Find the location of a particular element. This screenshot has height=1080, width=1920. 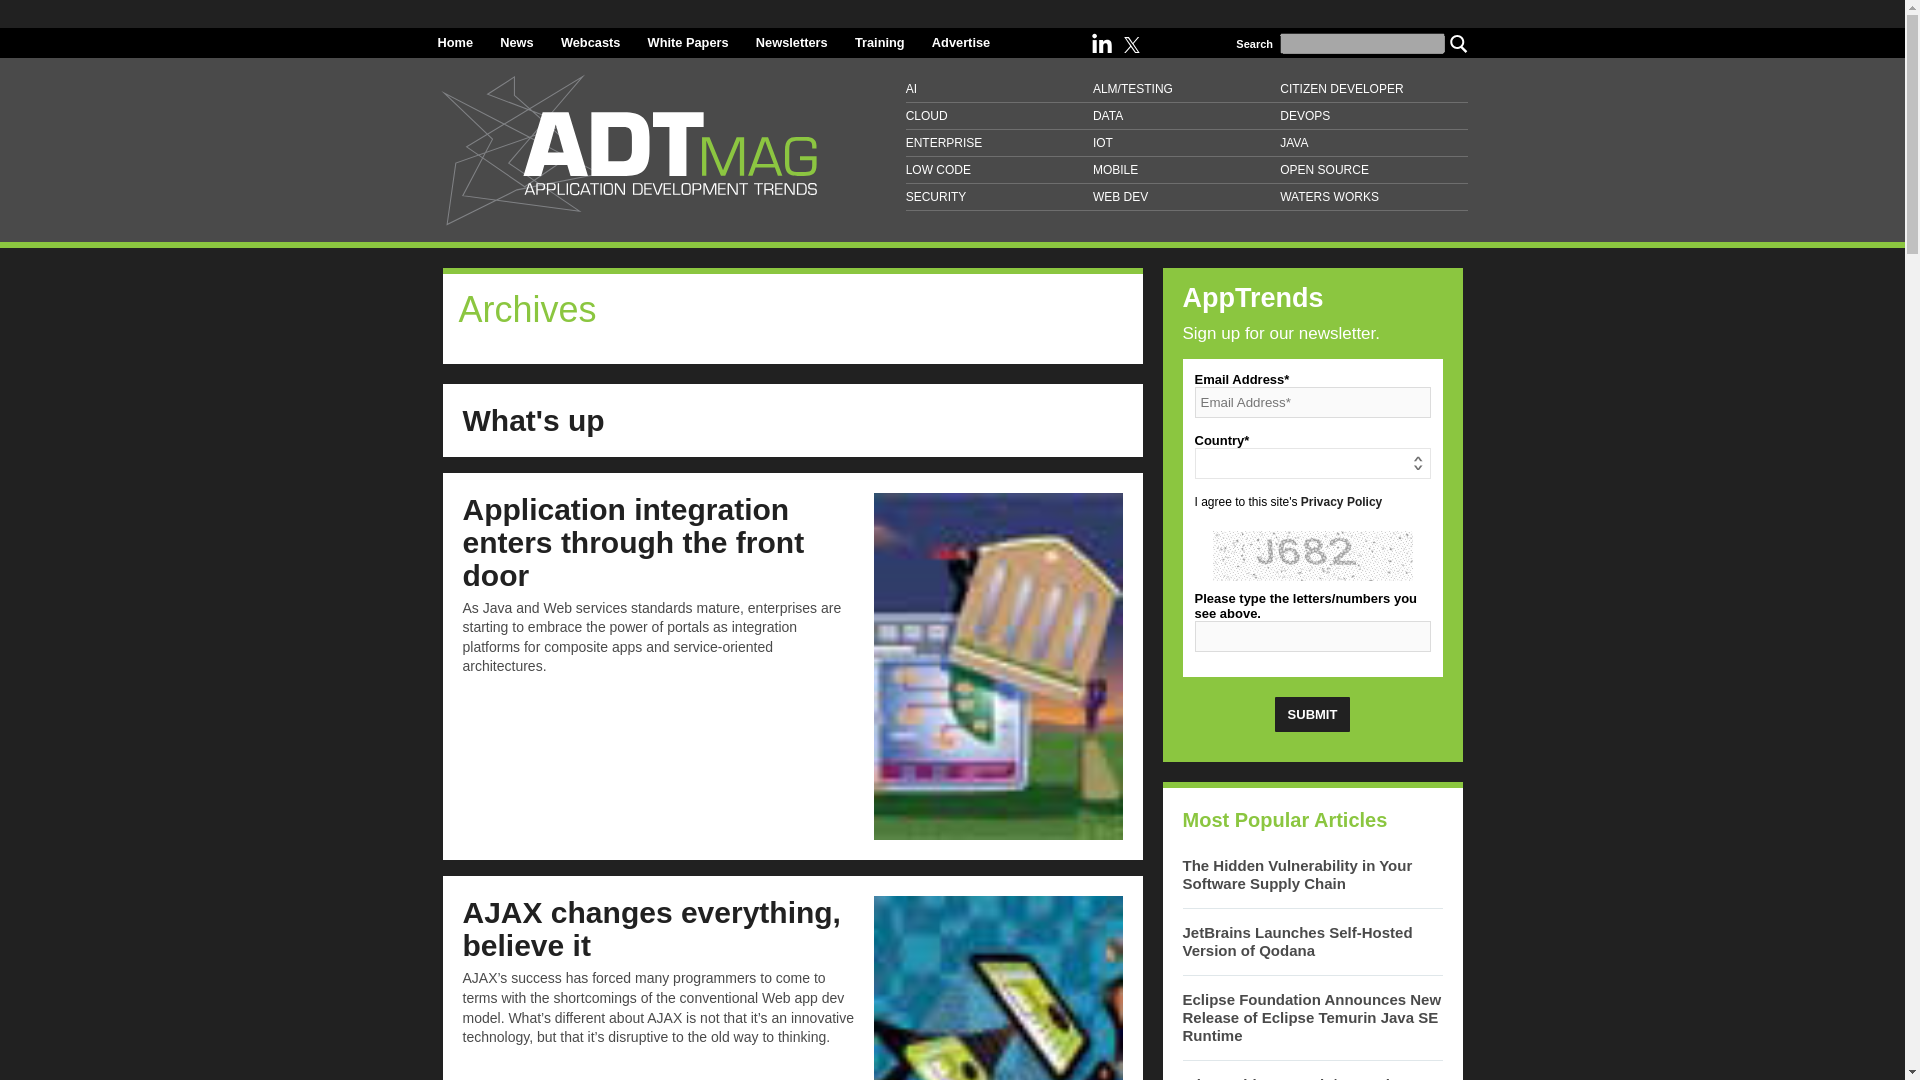

Training is located at coordinates (879, 42).